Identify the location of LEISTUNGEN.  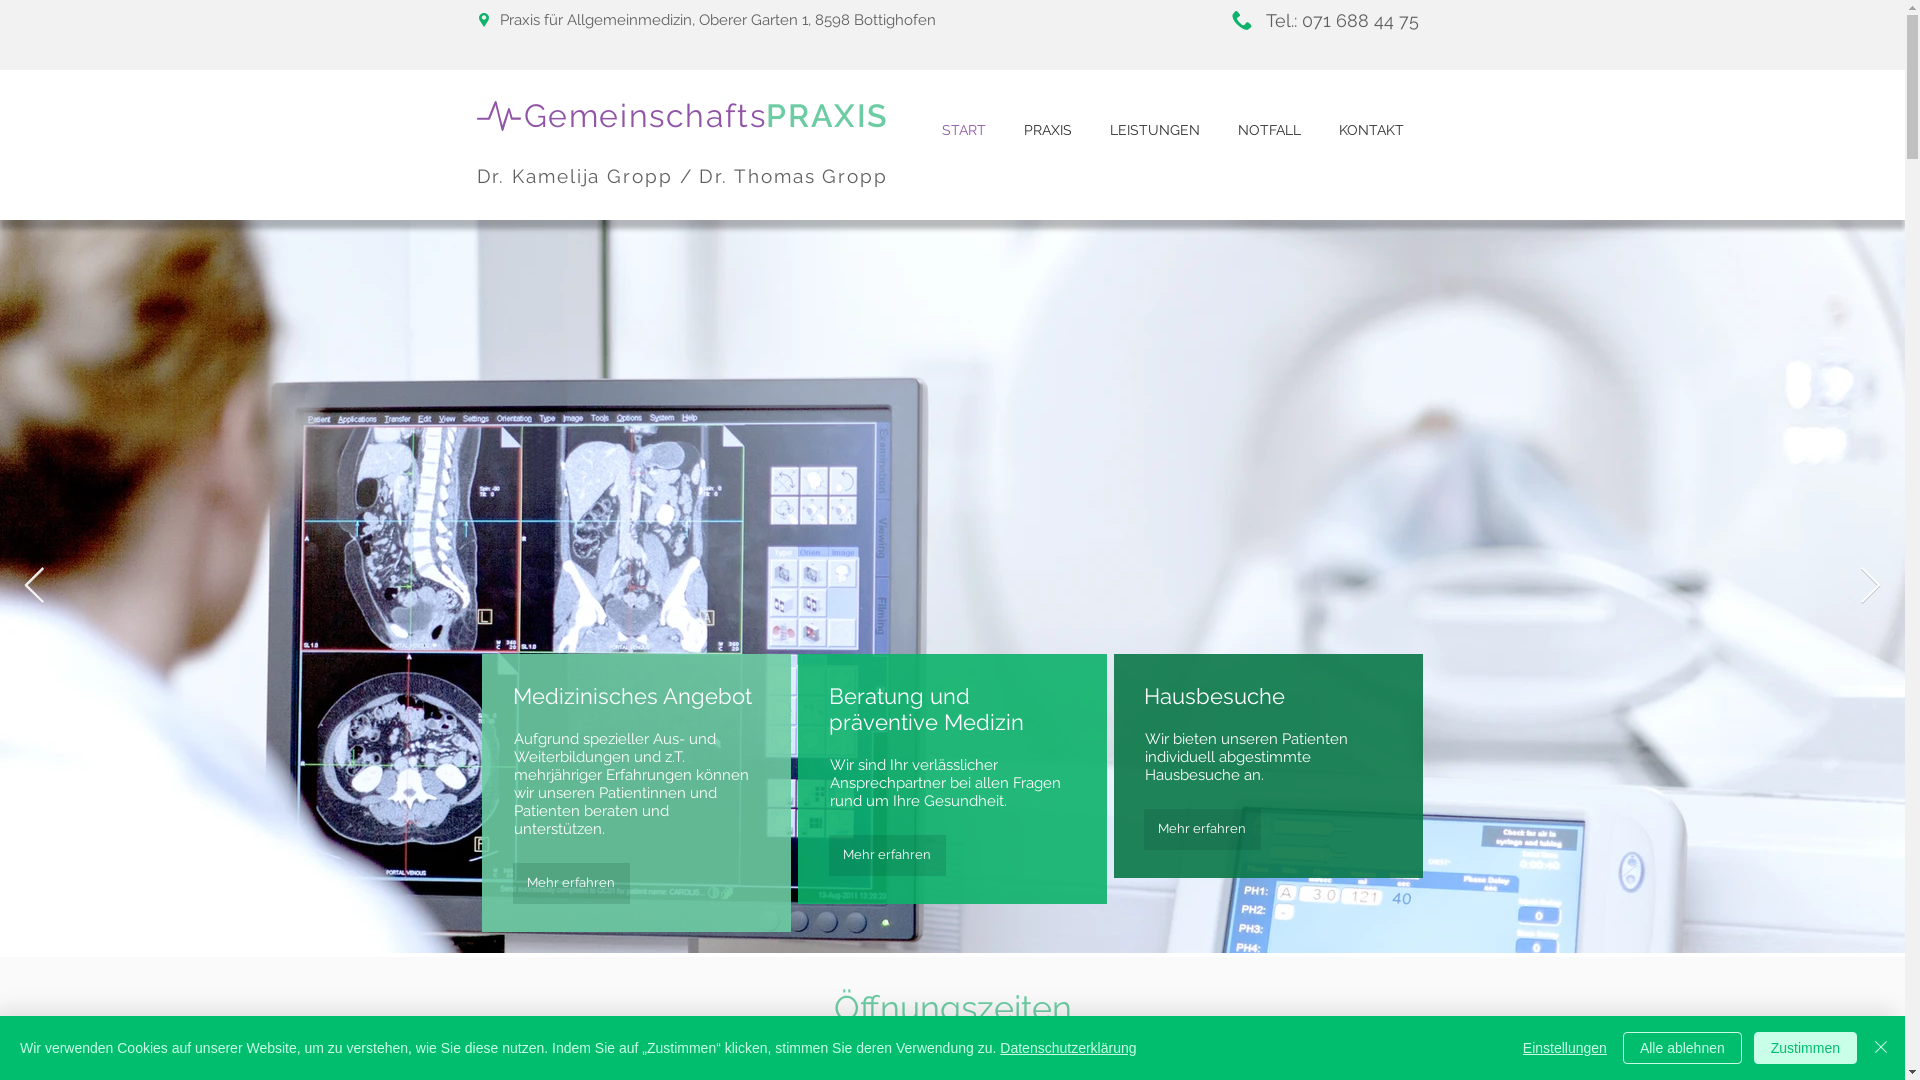
(1154, 130).